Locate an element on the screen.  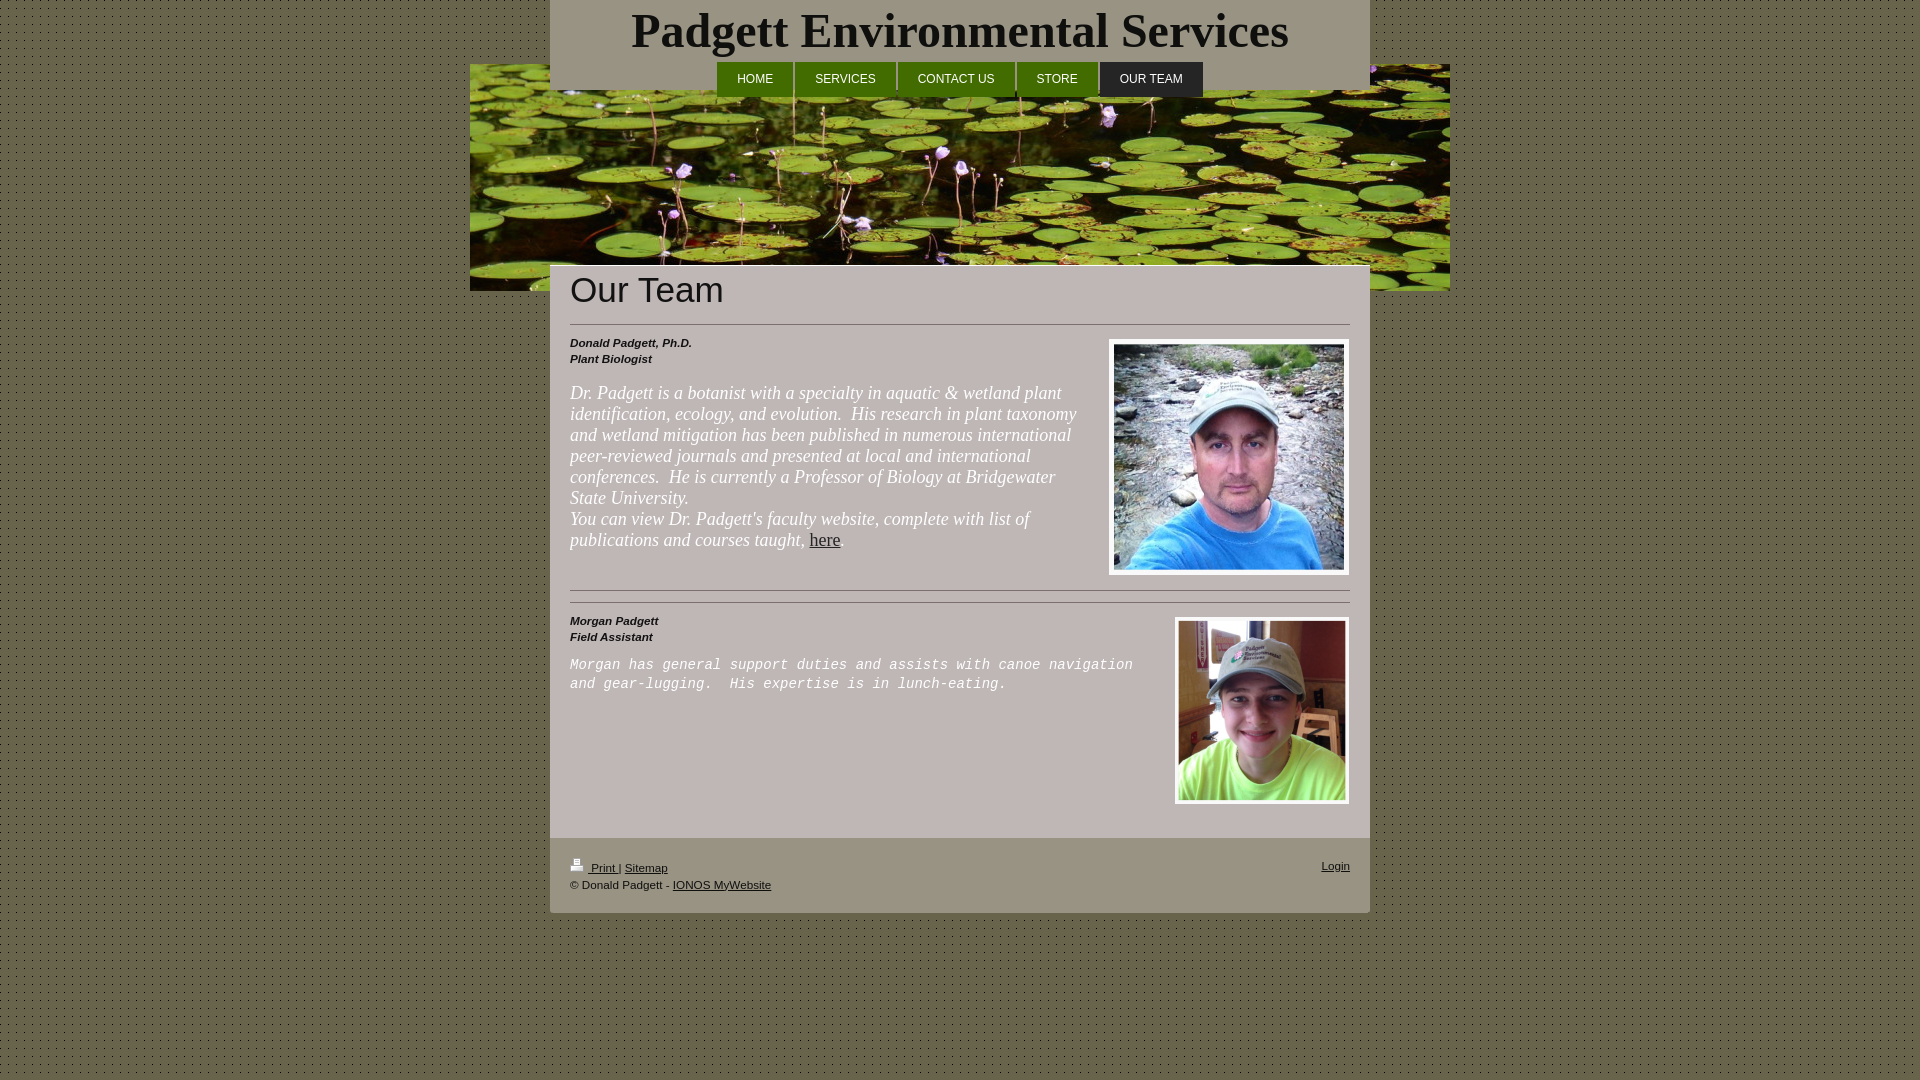
Print is located at coordinates (594, 866).